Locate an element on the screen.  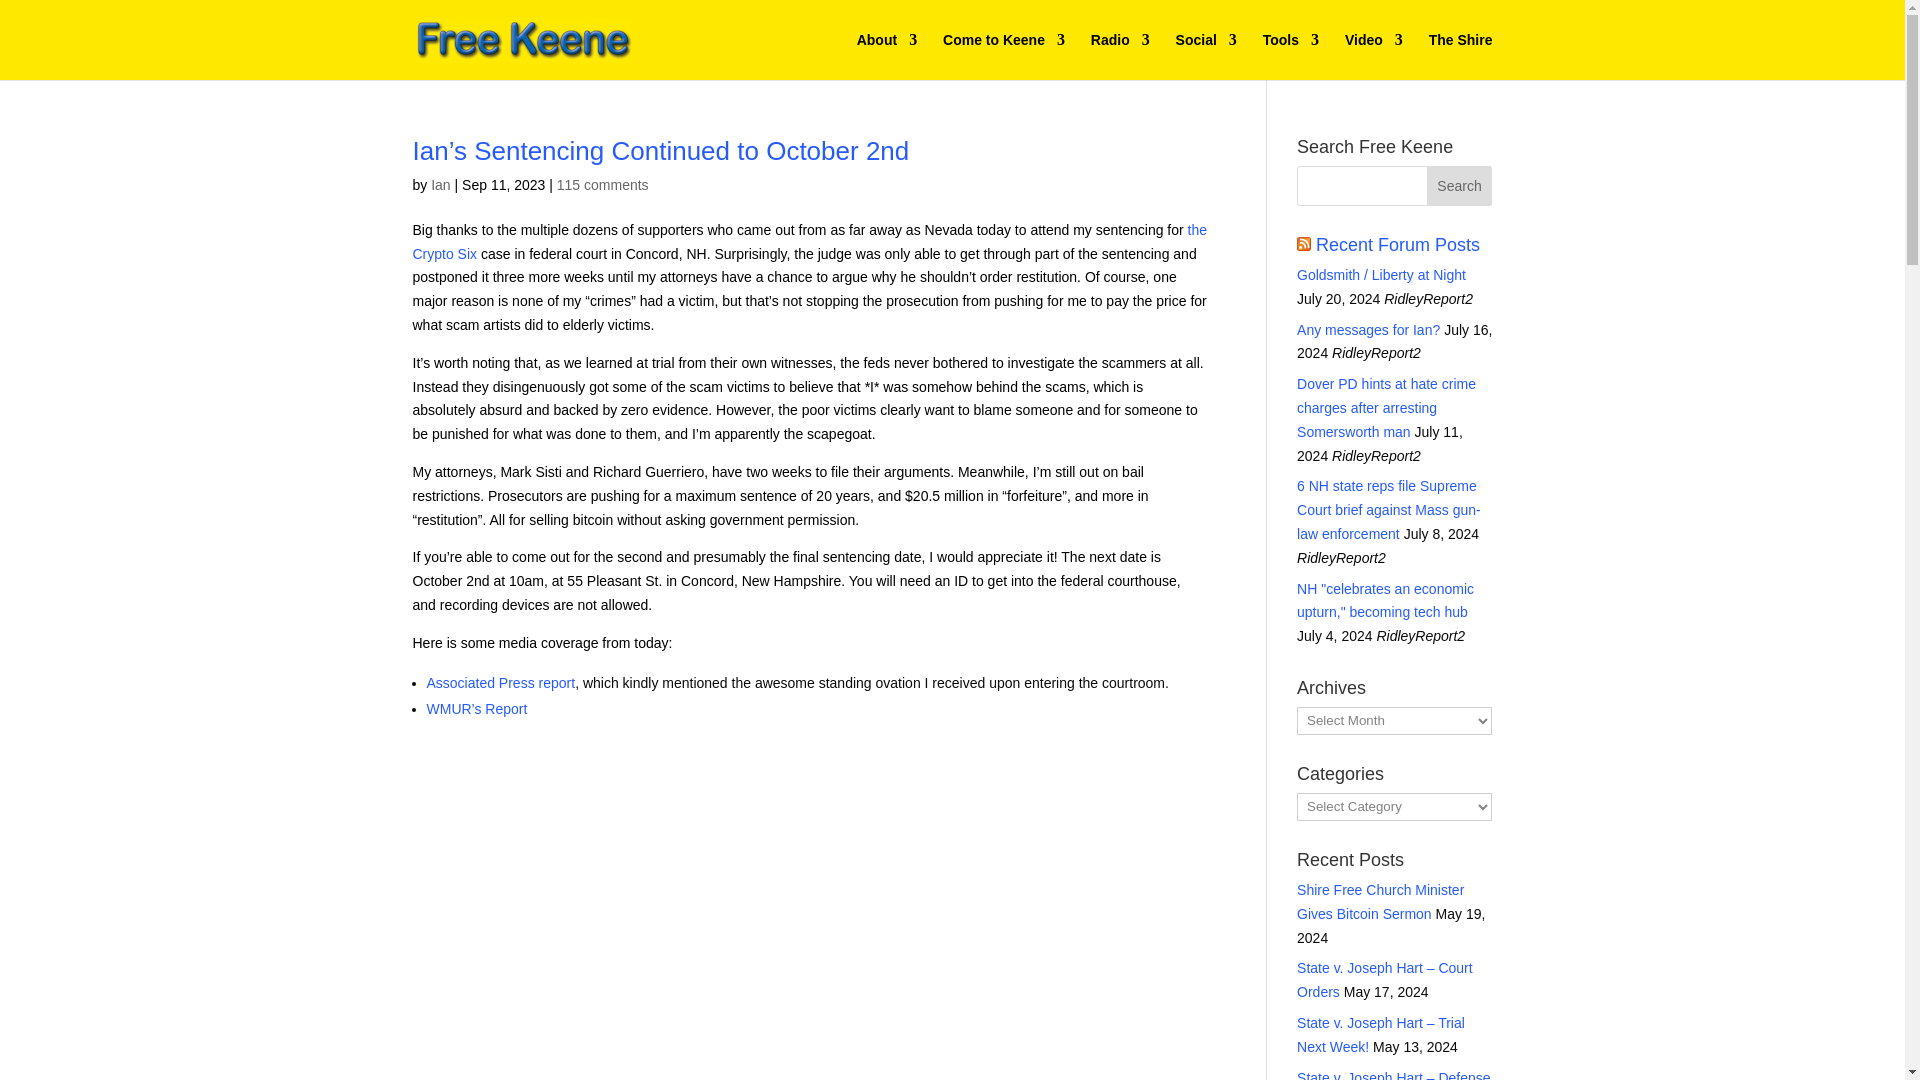
Search is located at coordinates (1460, 186).